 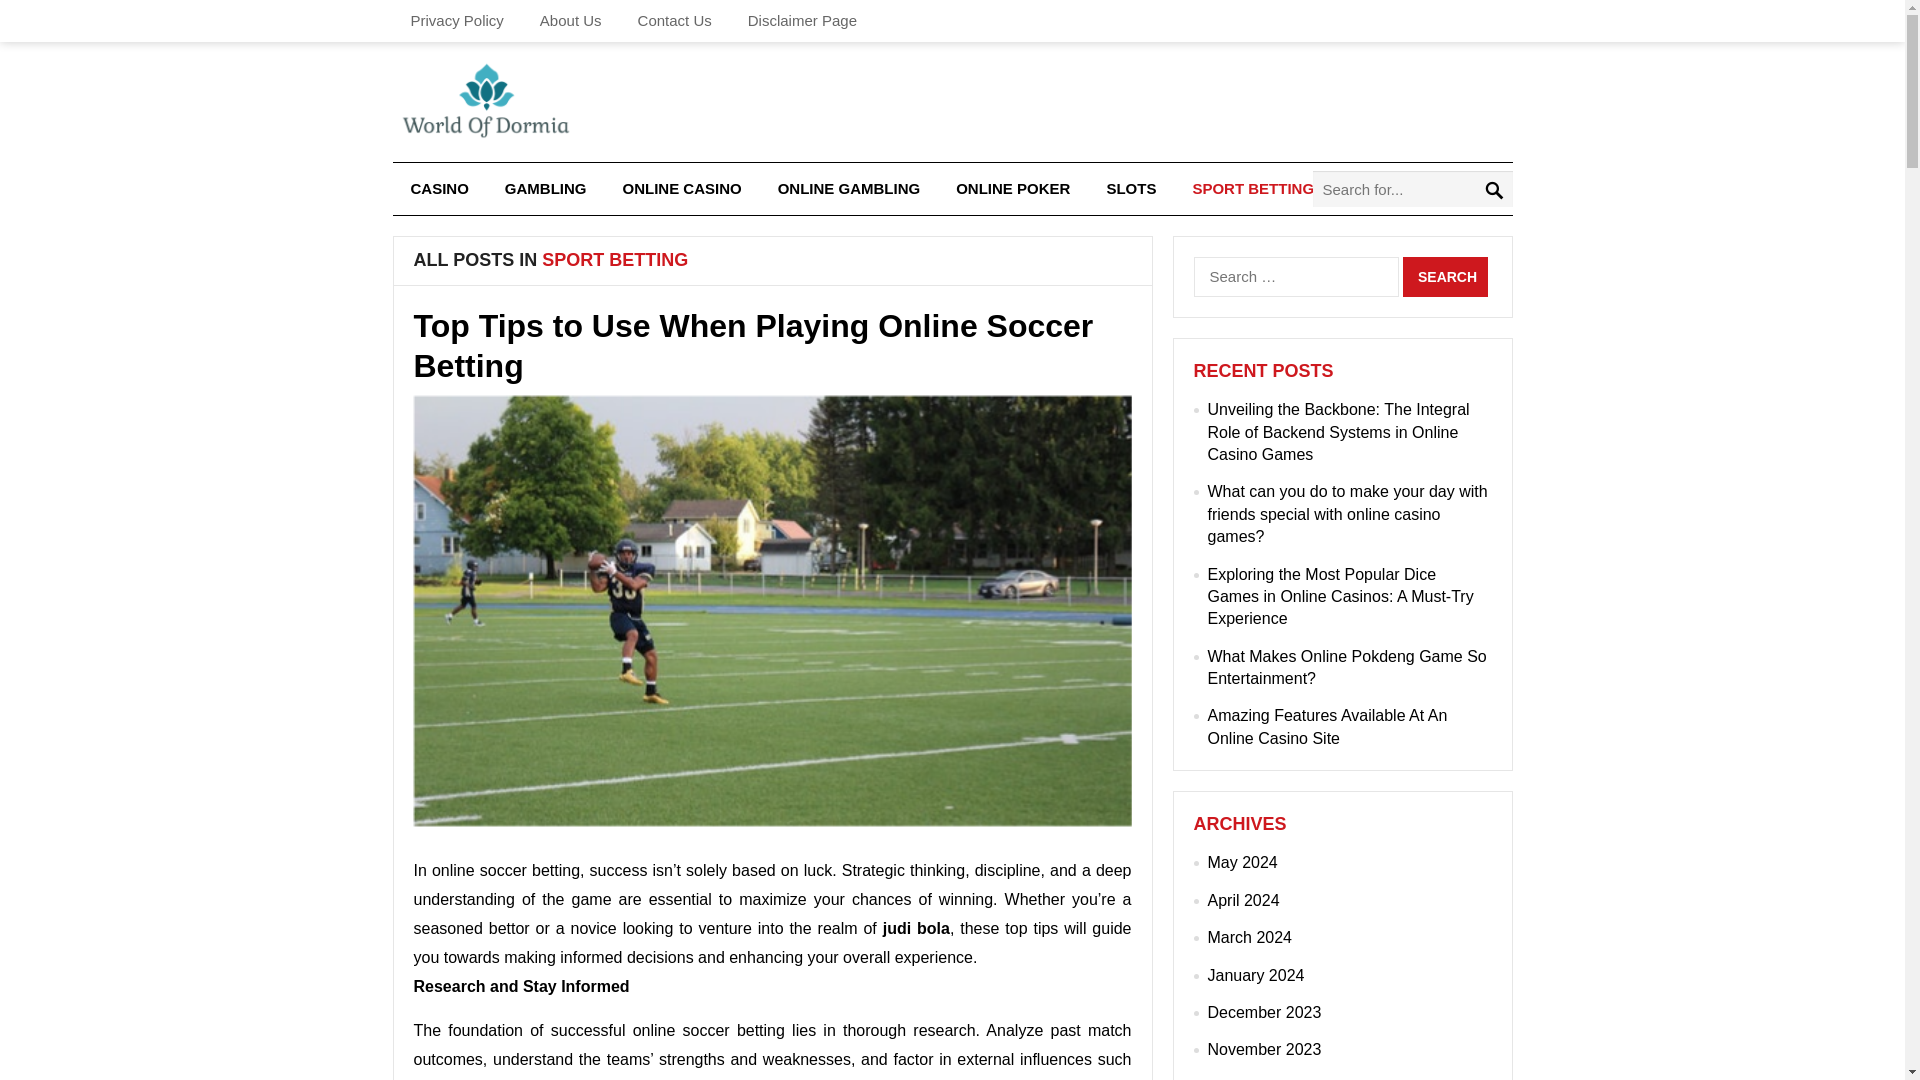 I want to click on judi bola, so click(x=916, y=928).